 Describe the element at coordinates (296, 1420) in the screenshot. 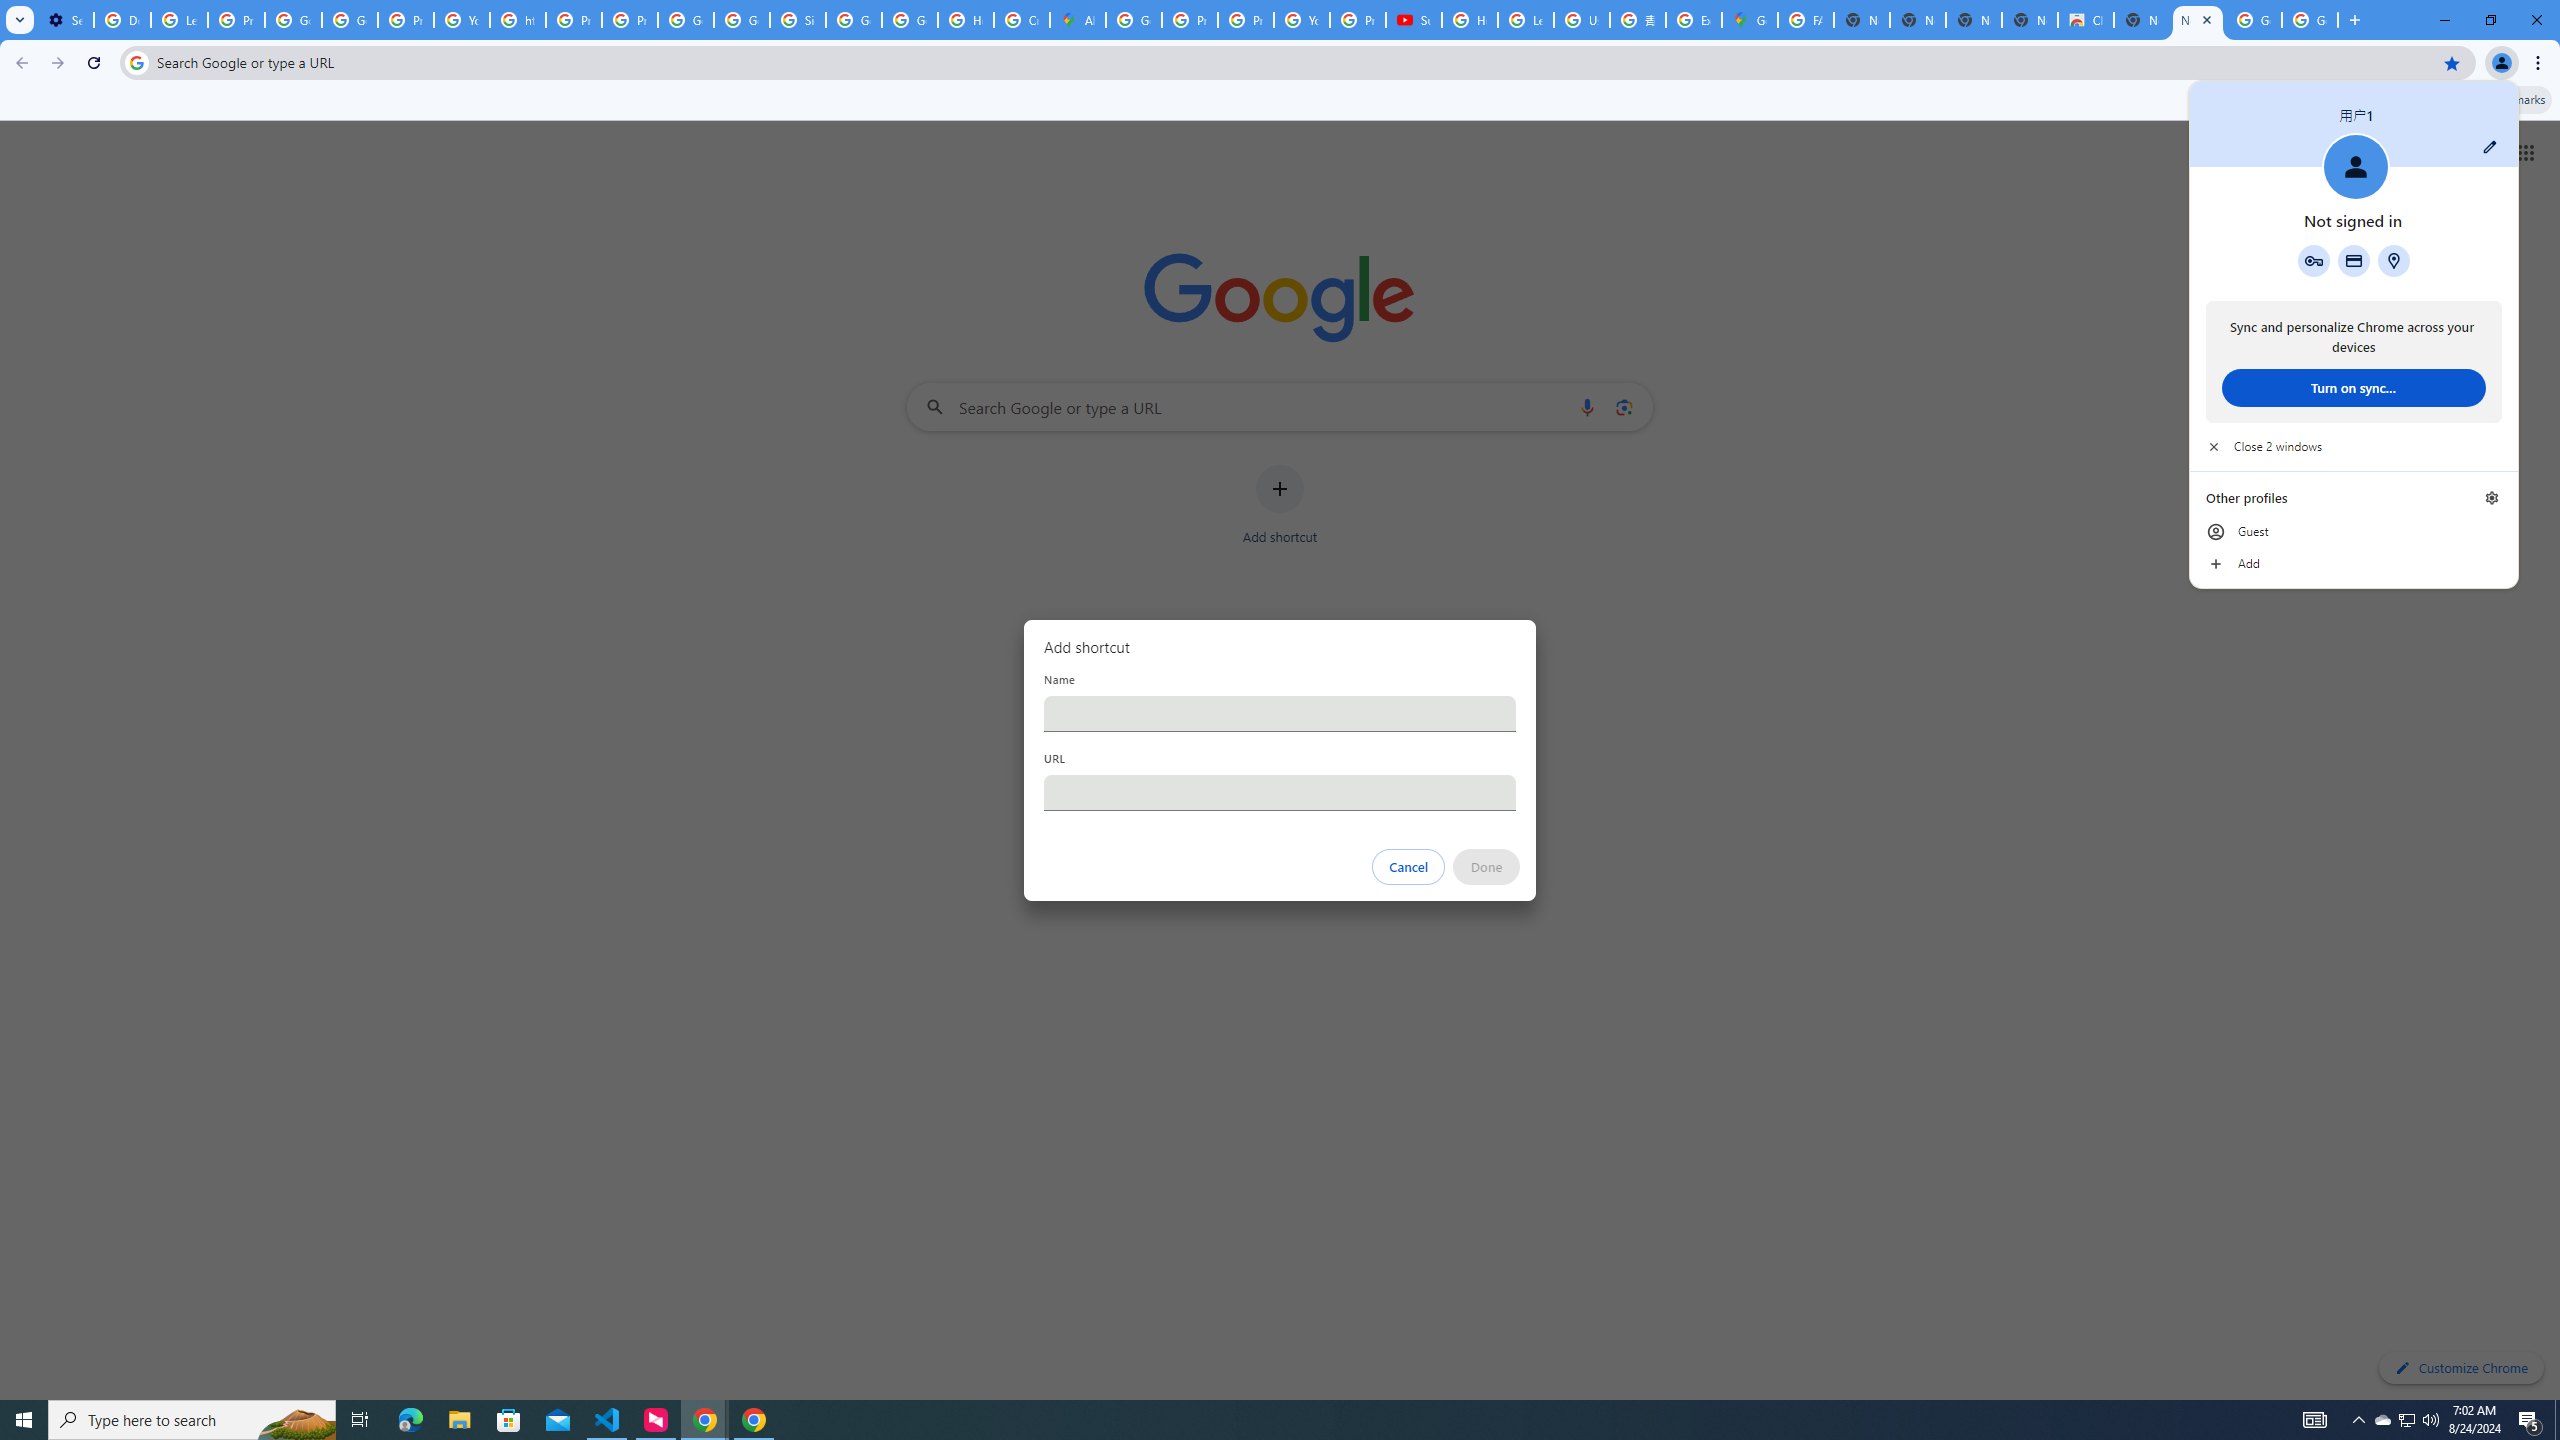

I see `Search highlights icon opens search home window` at that location.